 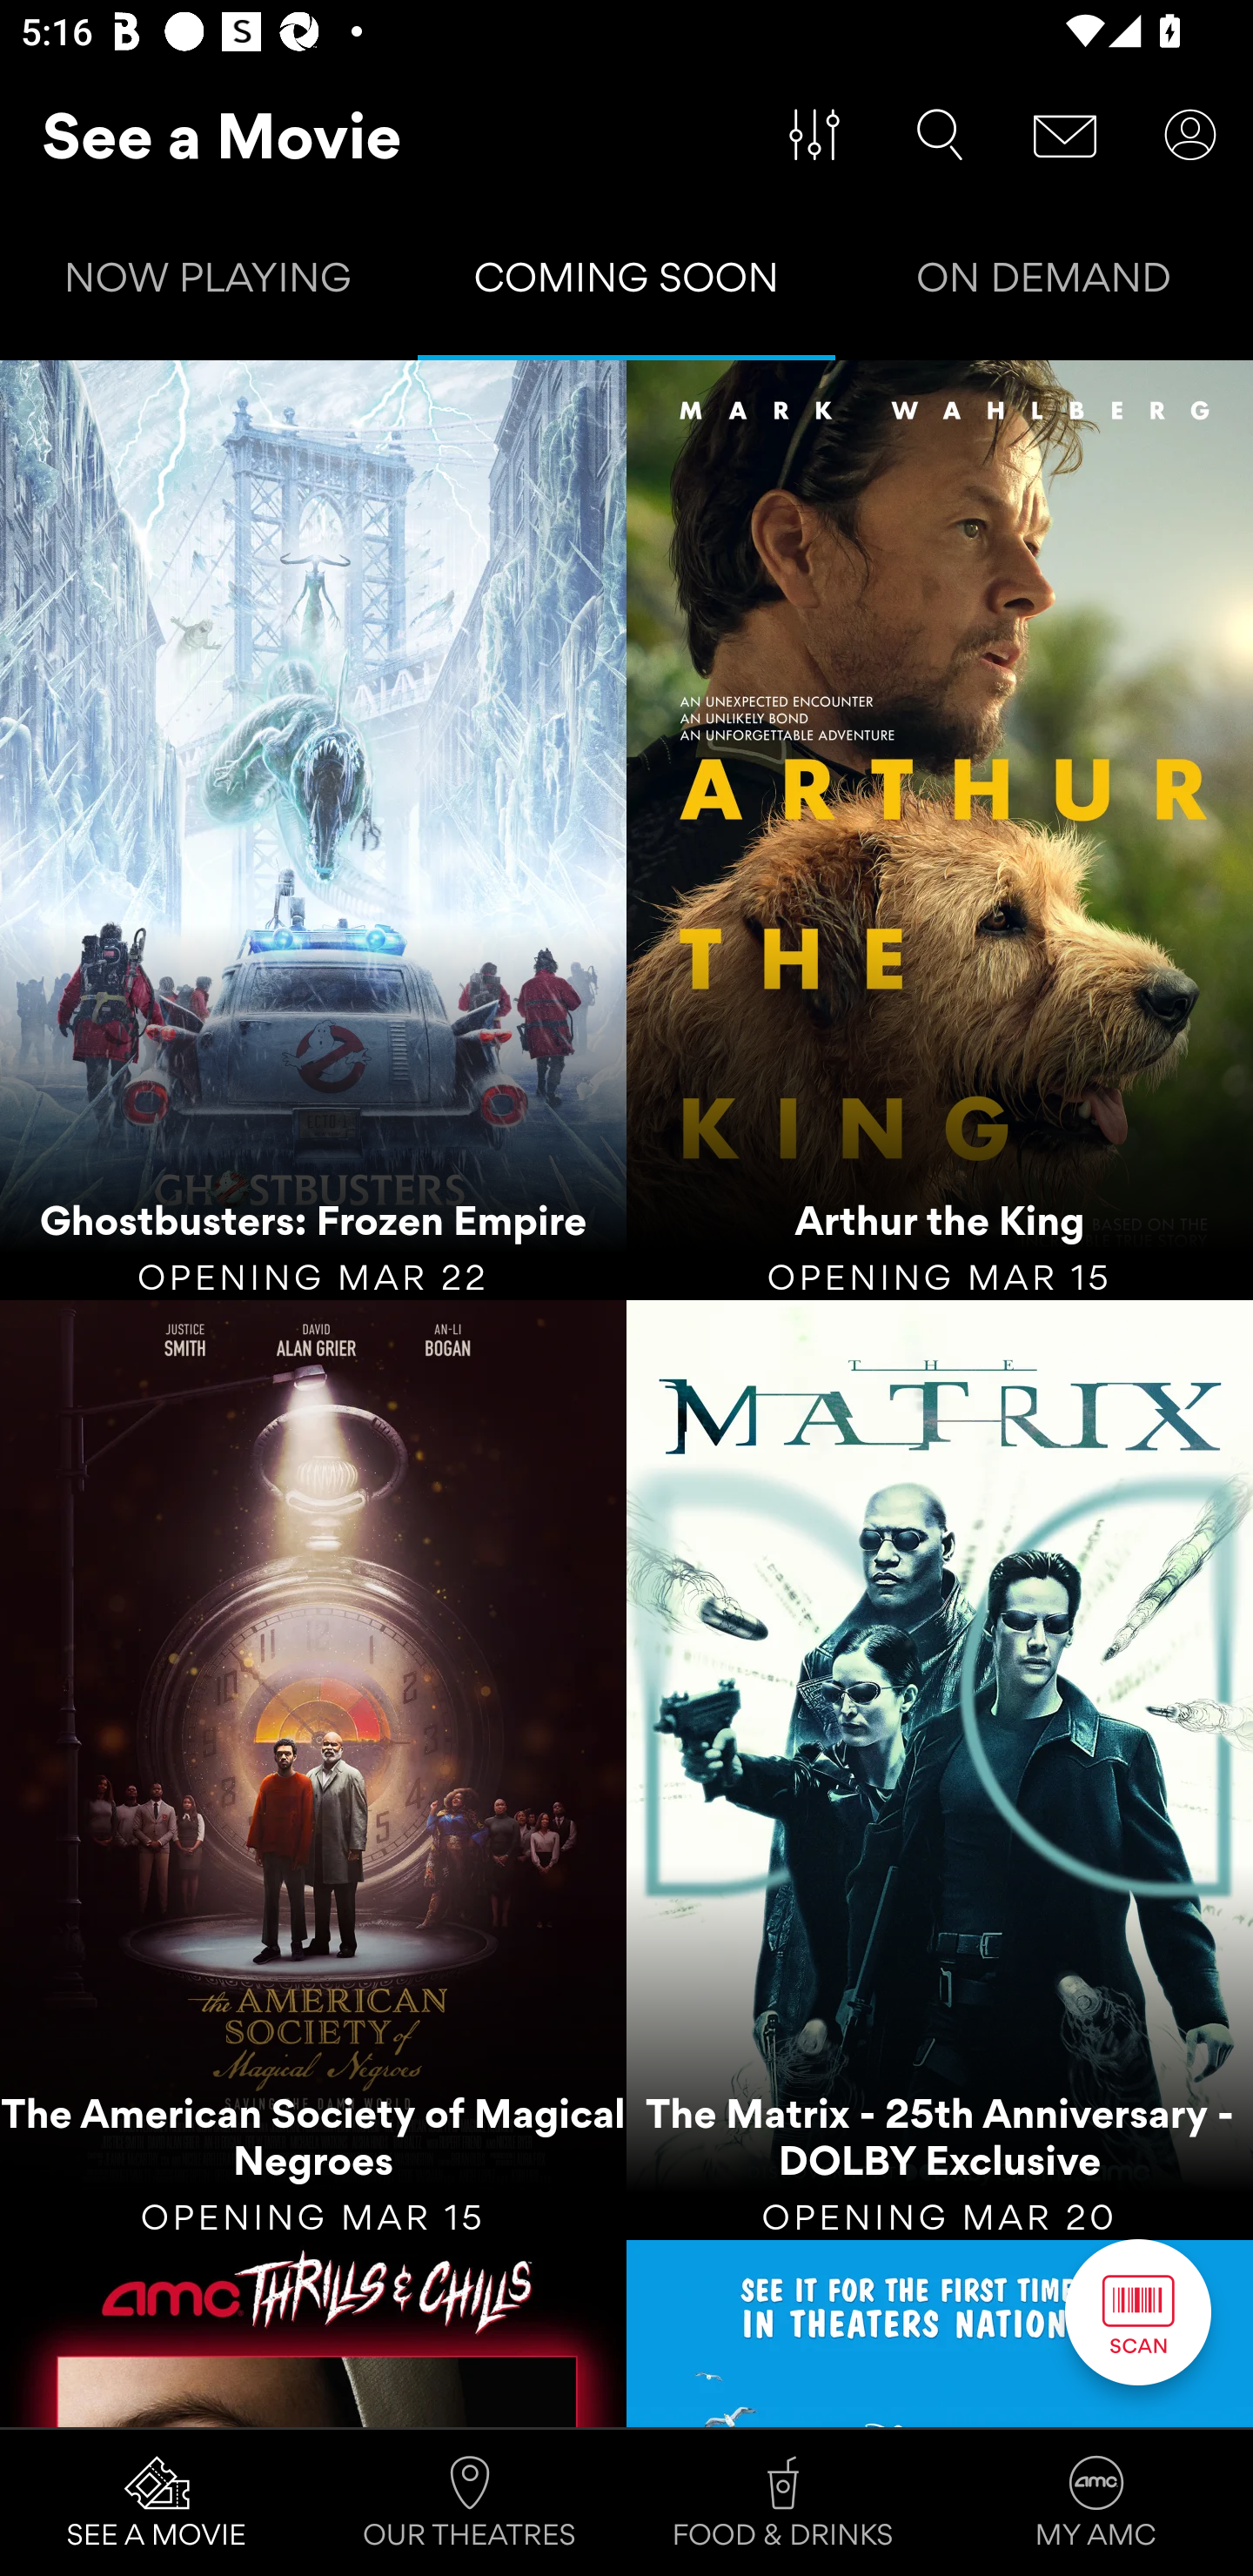 I want to click on Arthur the King
OPENING MAR 15, so click(x=940, y=830).